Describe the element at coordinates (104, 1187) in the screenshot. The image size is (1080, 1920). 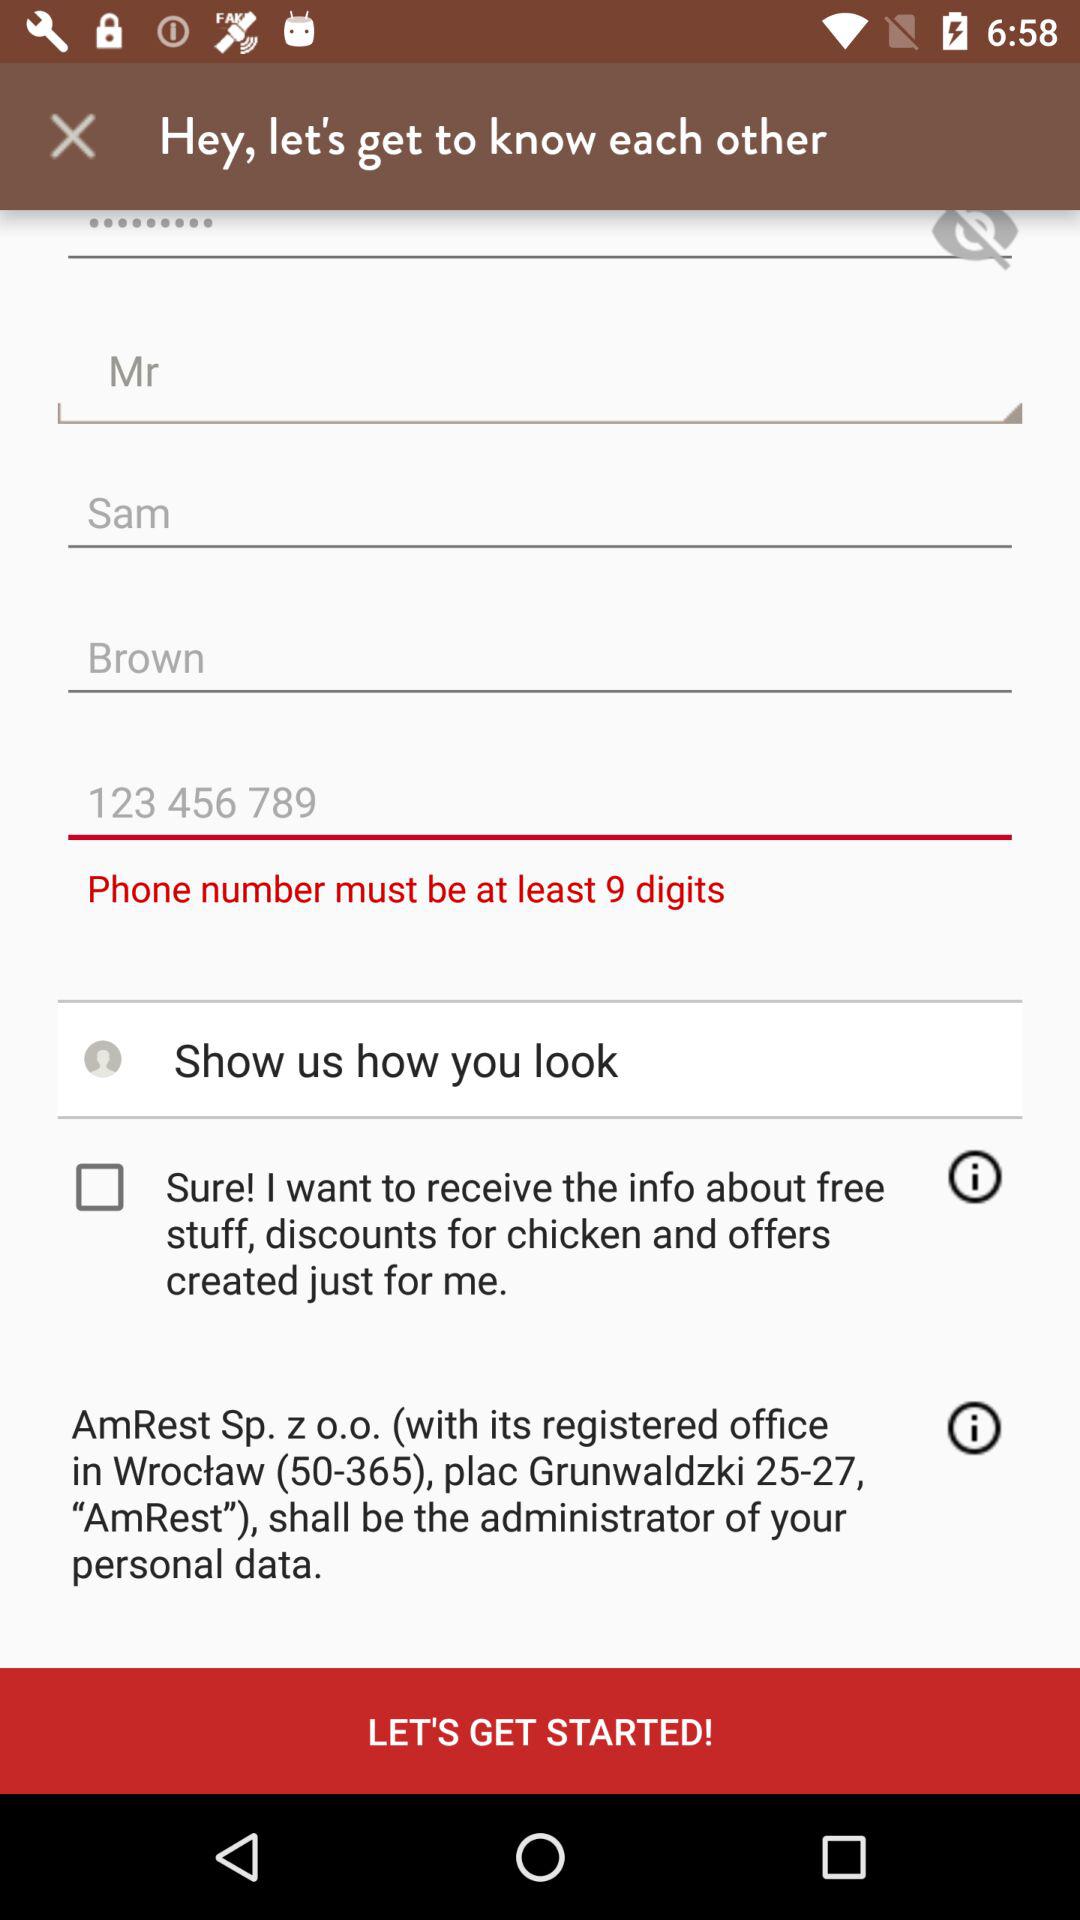
I see `agree to receive news` at that location.